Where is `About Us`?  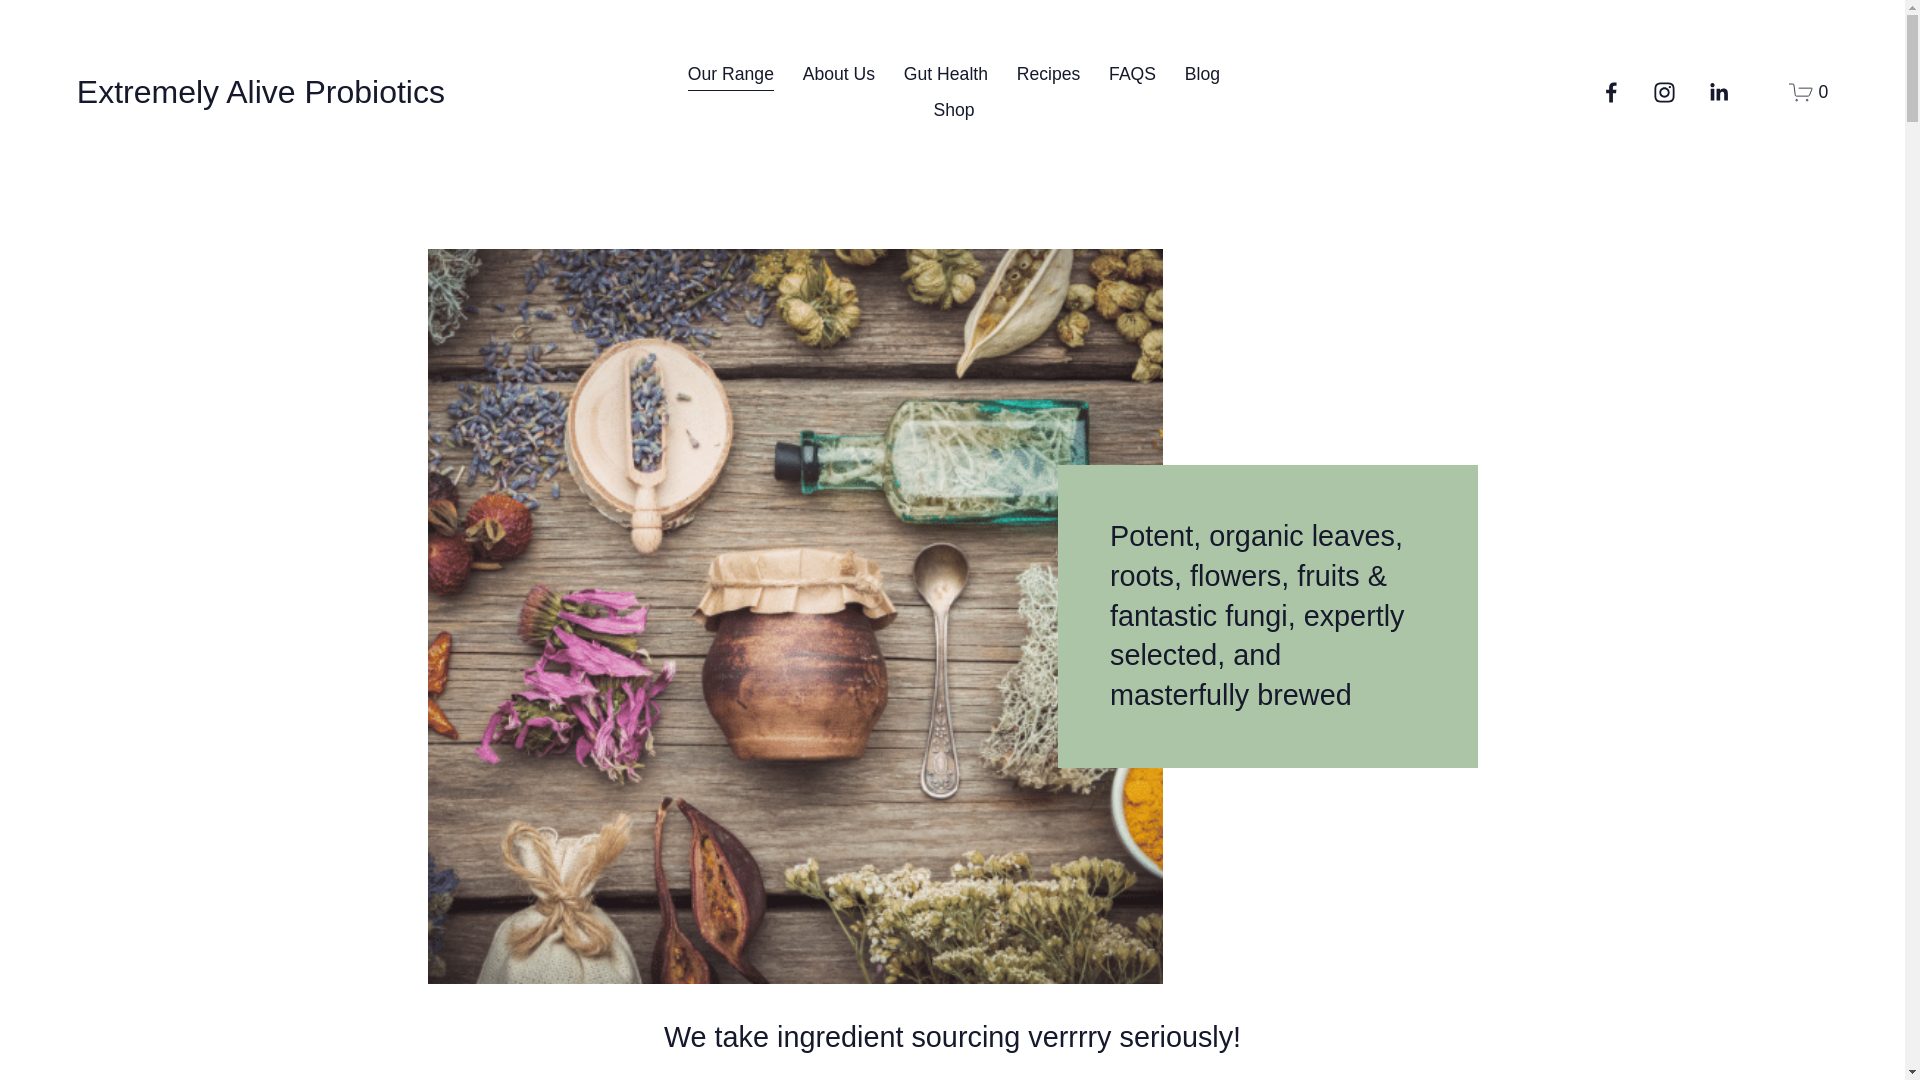
About Us is located at coordinates (839, 76).